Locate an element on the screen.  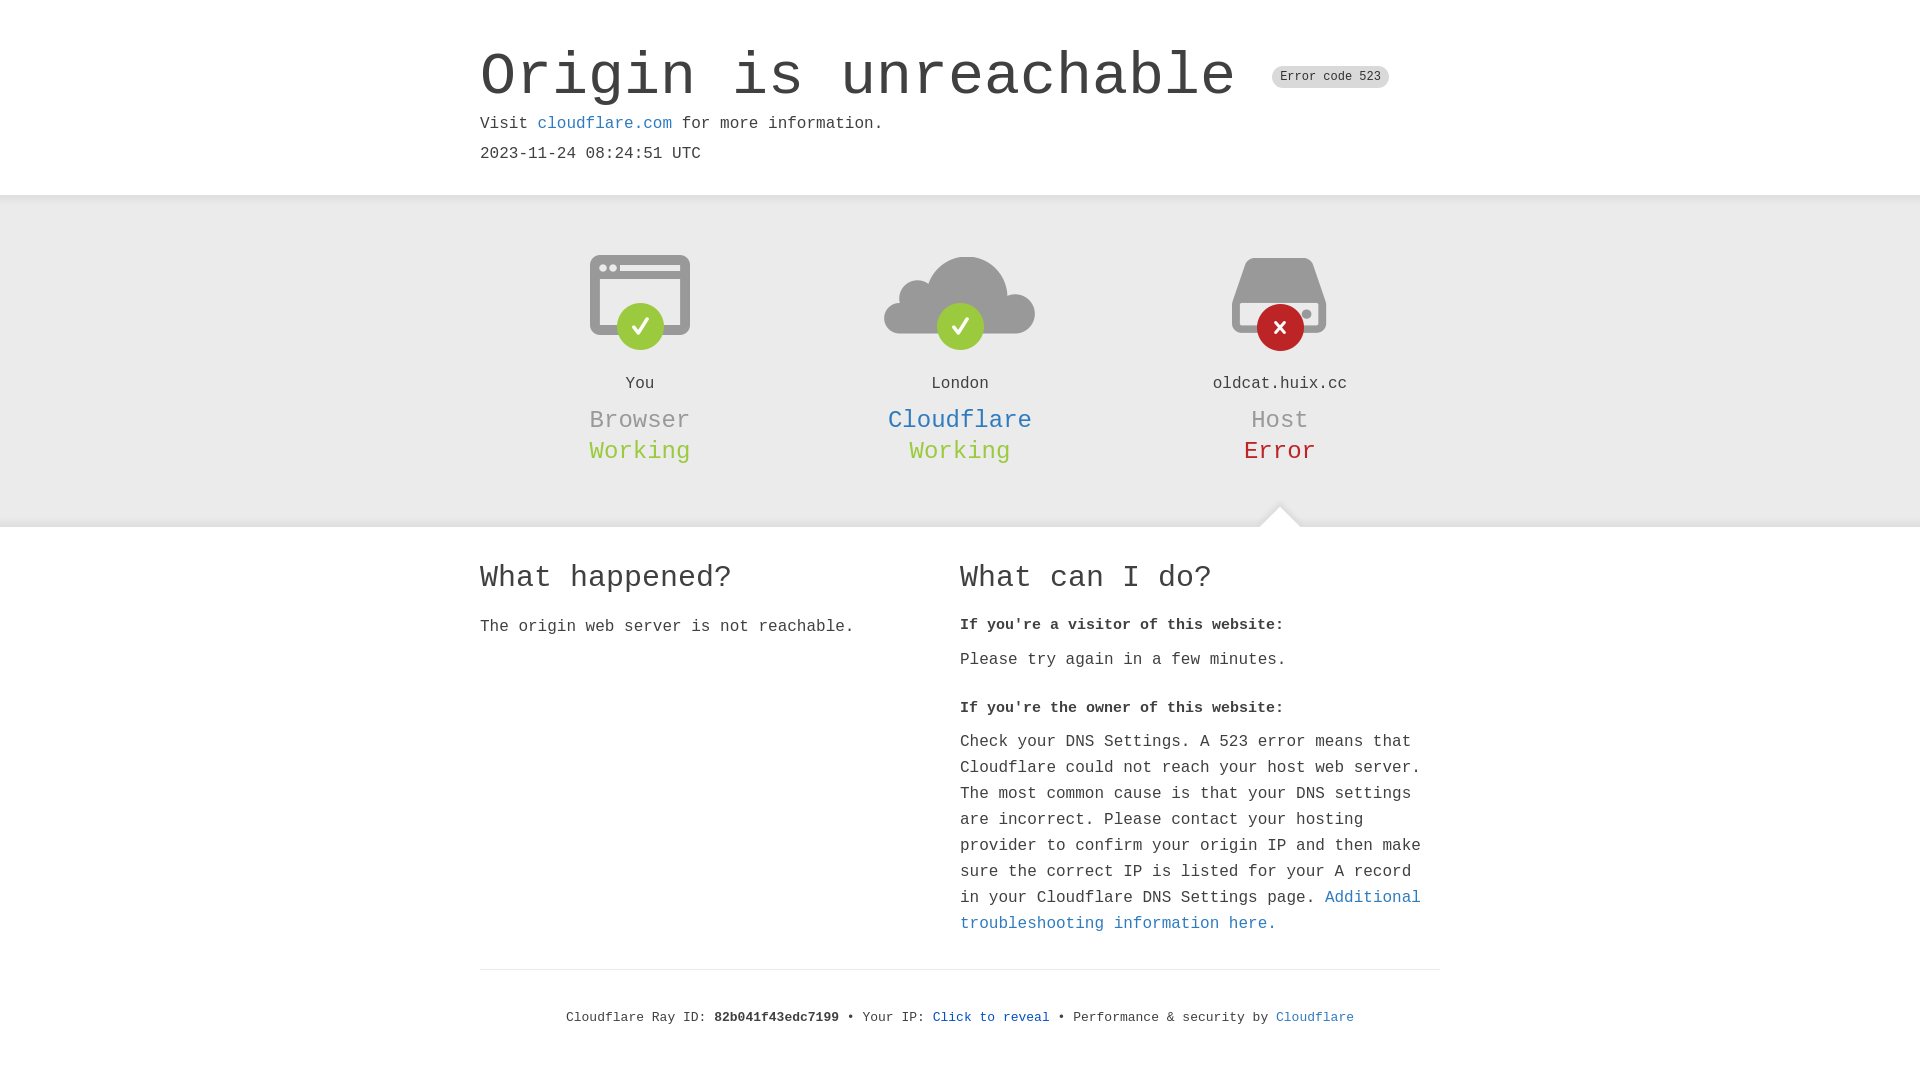
cloudflare.com is located at coordinates (605, 124).